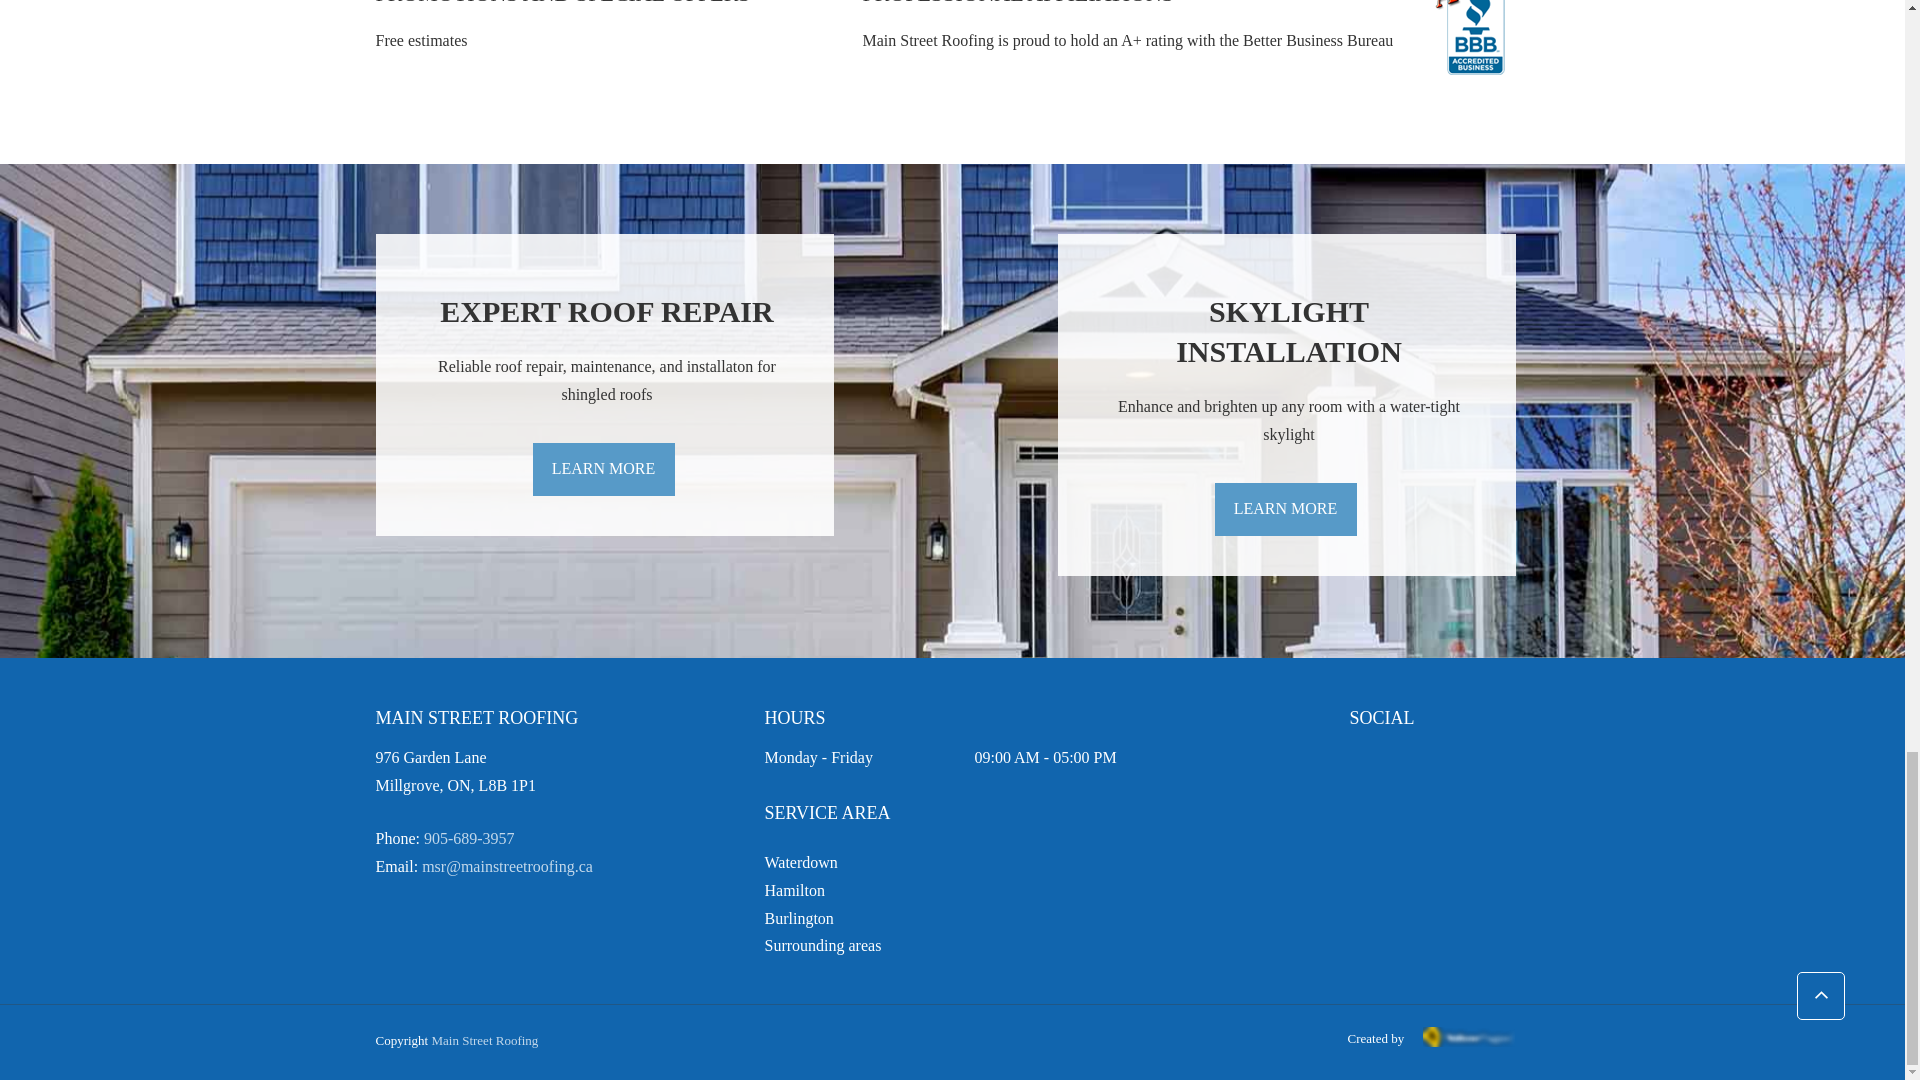 This screenshot has width=1920, height=1080. What do you see at coordinates (469, 838) in the screenshot?
I see `905-689-3957` at bounding box center [469, 838].